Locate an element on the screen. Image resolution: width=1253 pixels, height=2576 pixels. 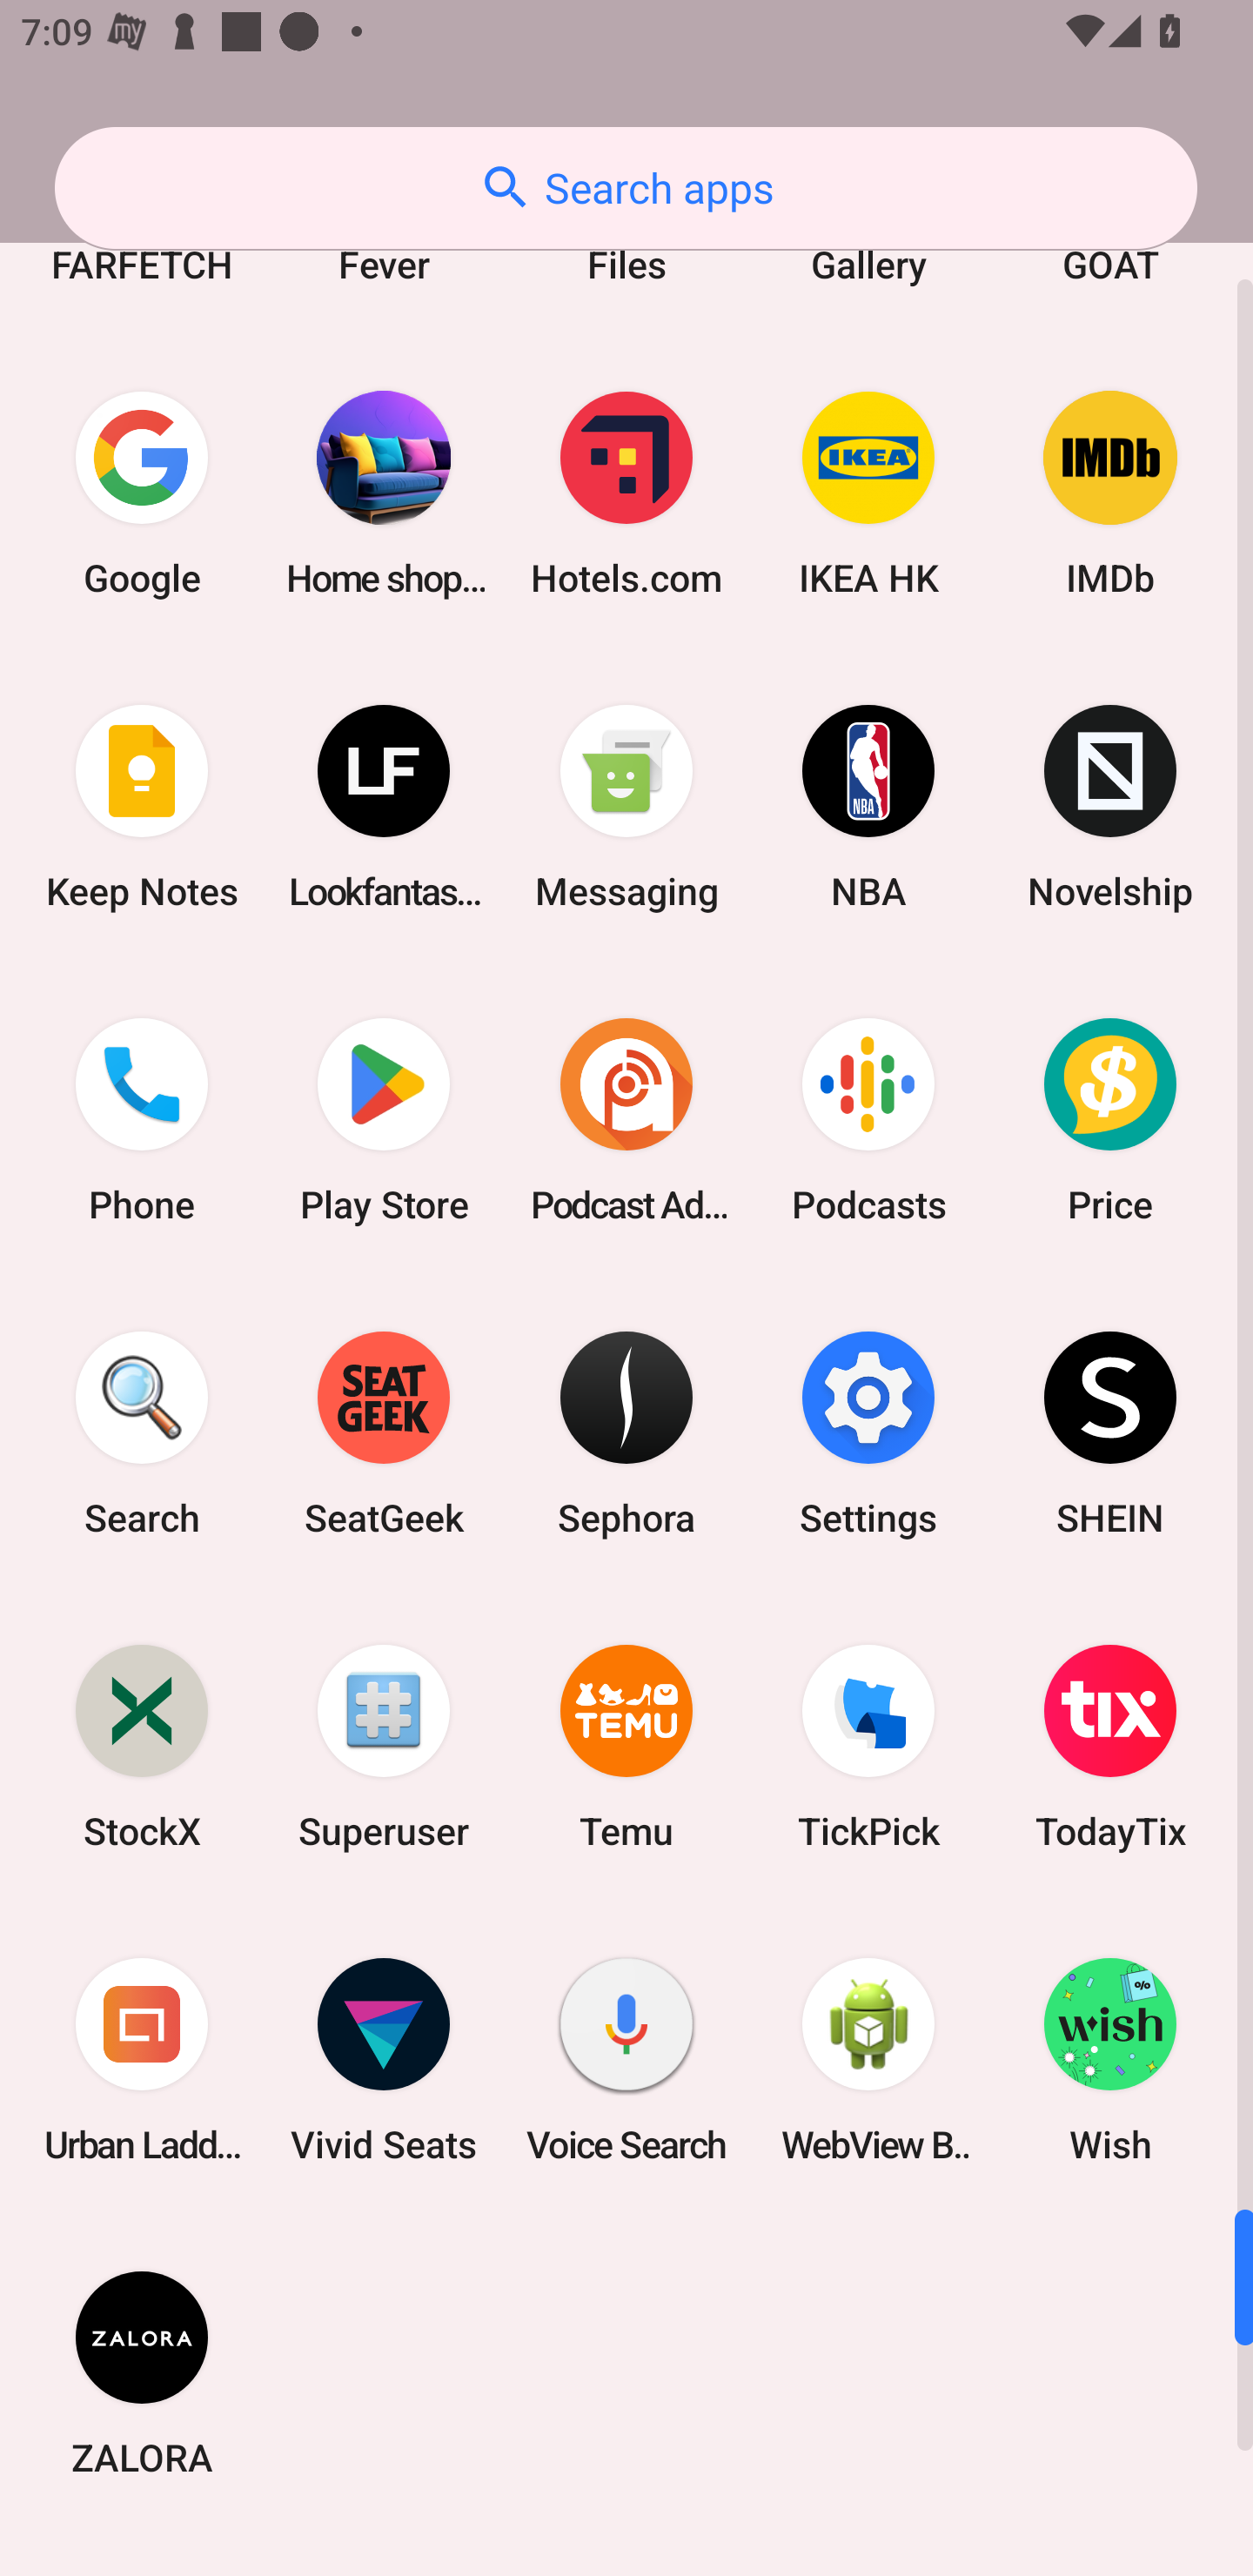
ZALORA is located at coordinates (142, 2372).